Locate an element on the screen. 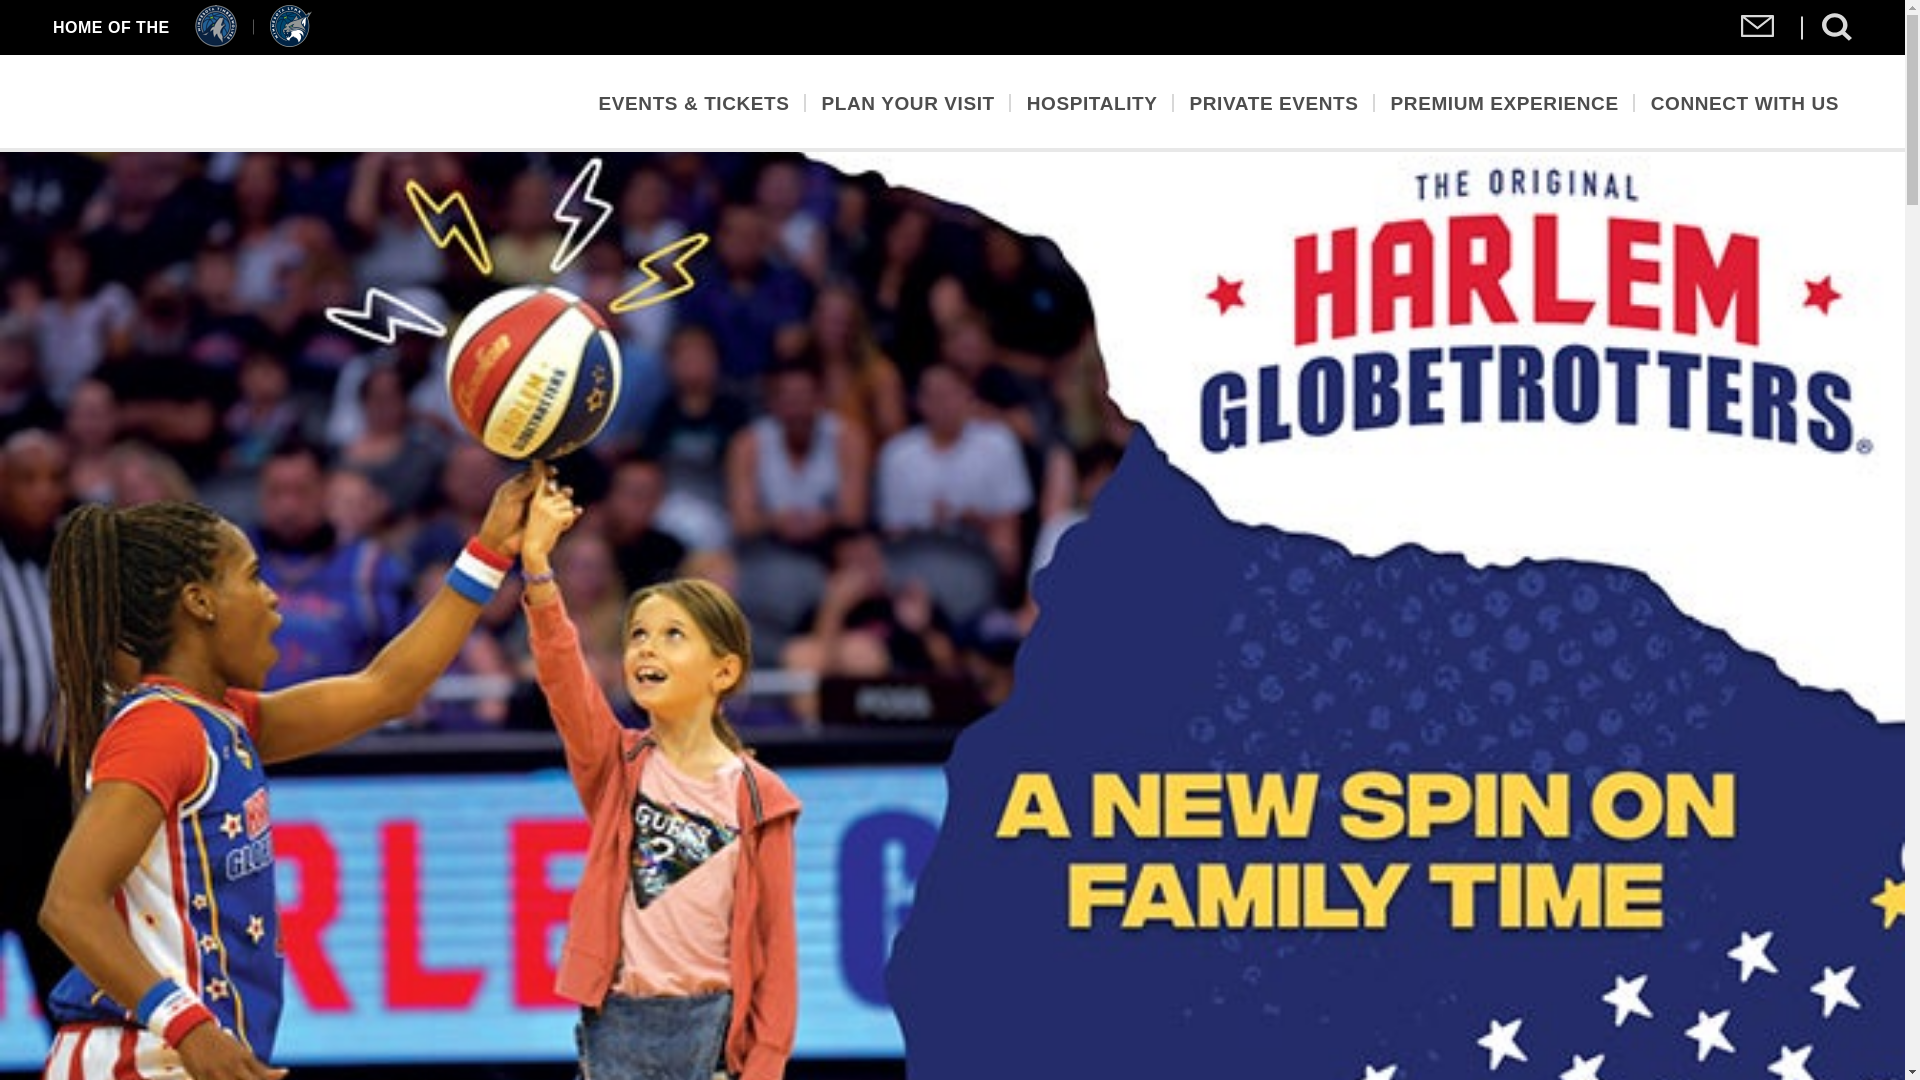 The height and width of the screenshot is (1080, 1920). Lynx is located at coordinates (290, 41).